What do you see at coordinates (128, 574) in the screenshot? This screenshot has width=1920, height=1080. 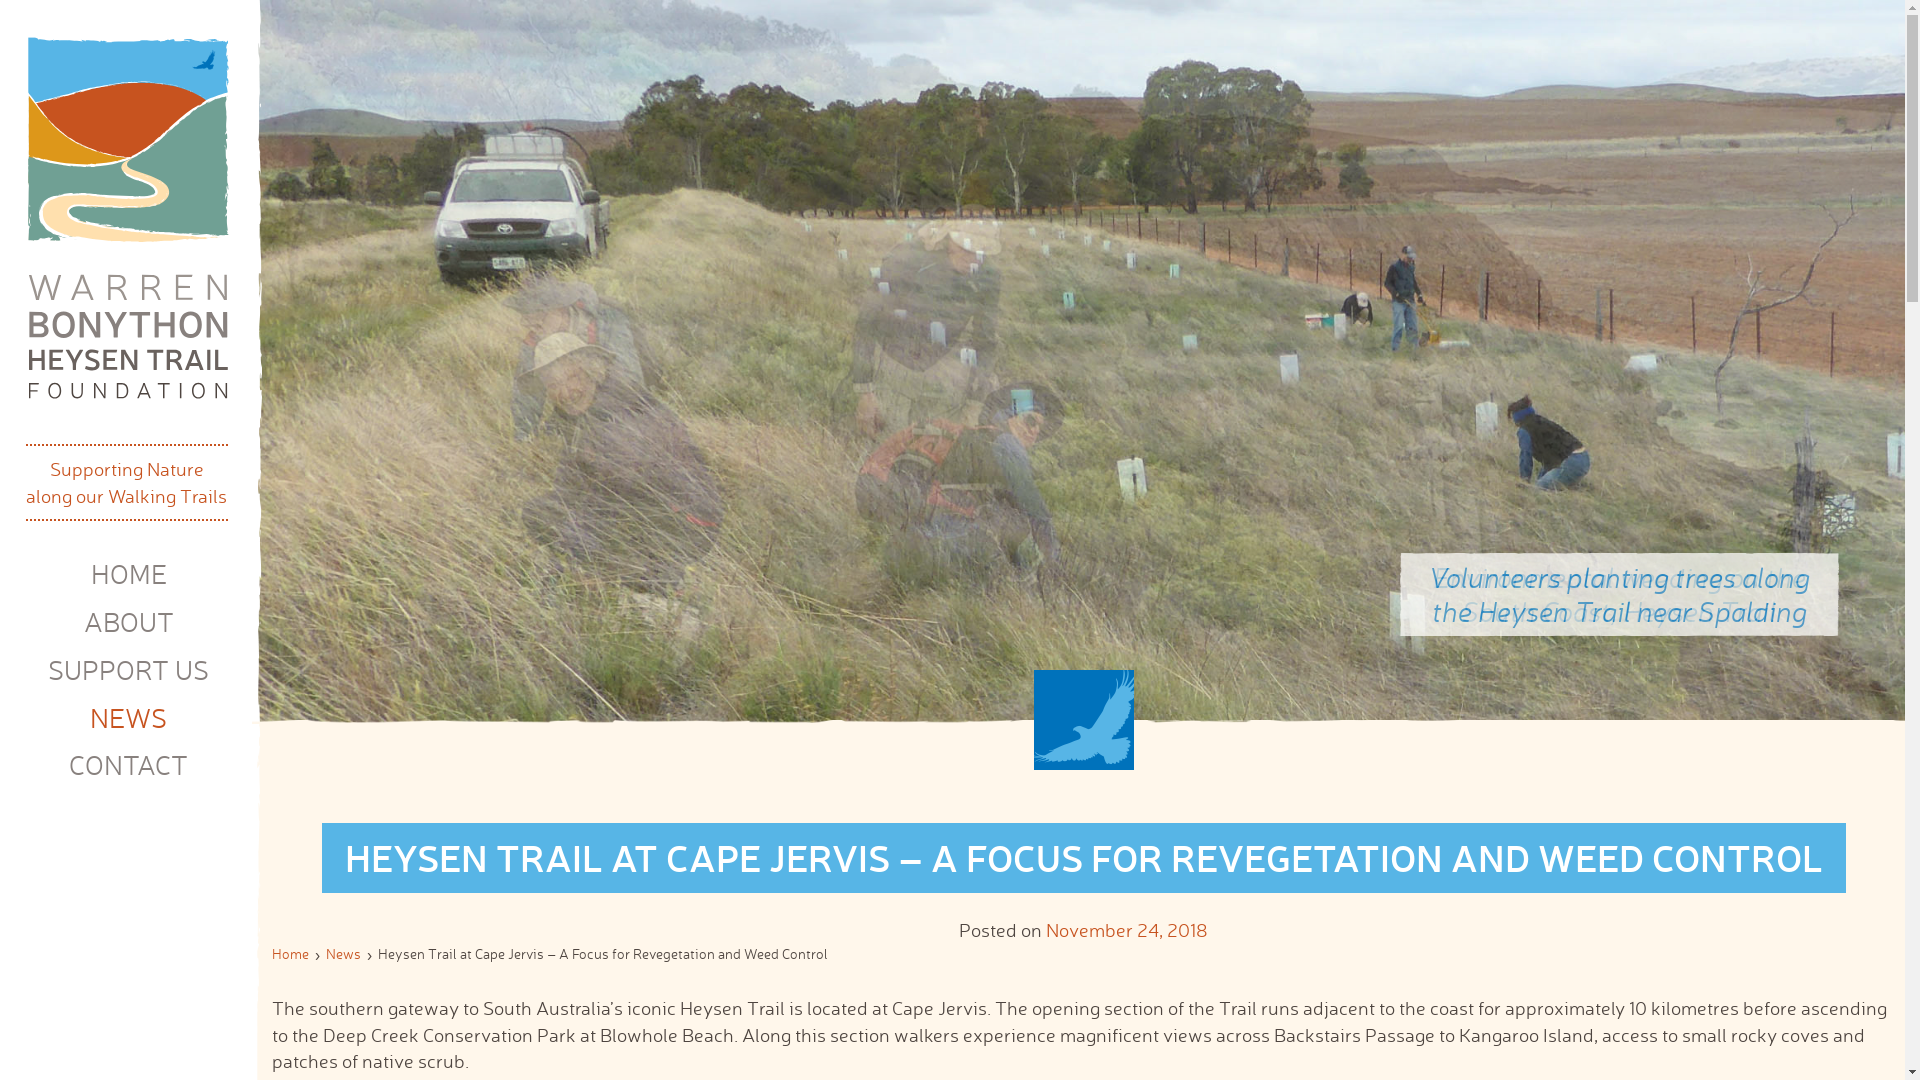 I see `HOME` at bounding box center [128, 574].